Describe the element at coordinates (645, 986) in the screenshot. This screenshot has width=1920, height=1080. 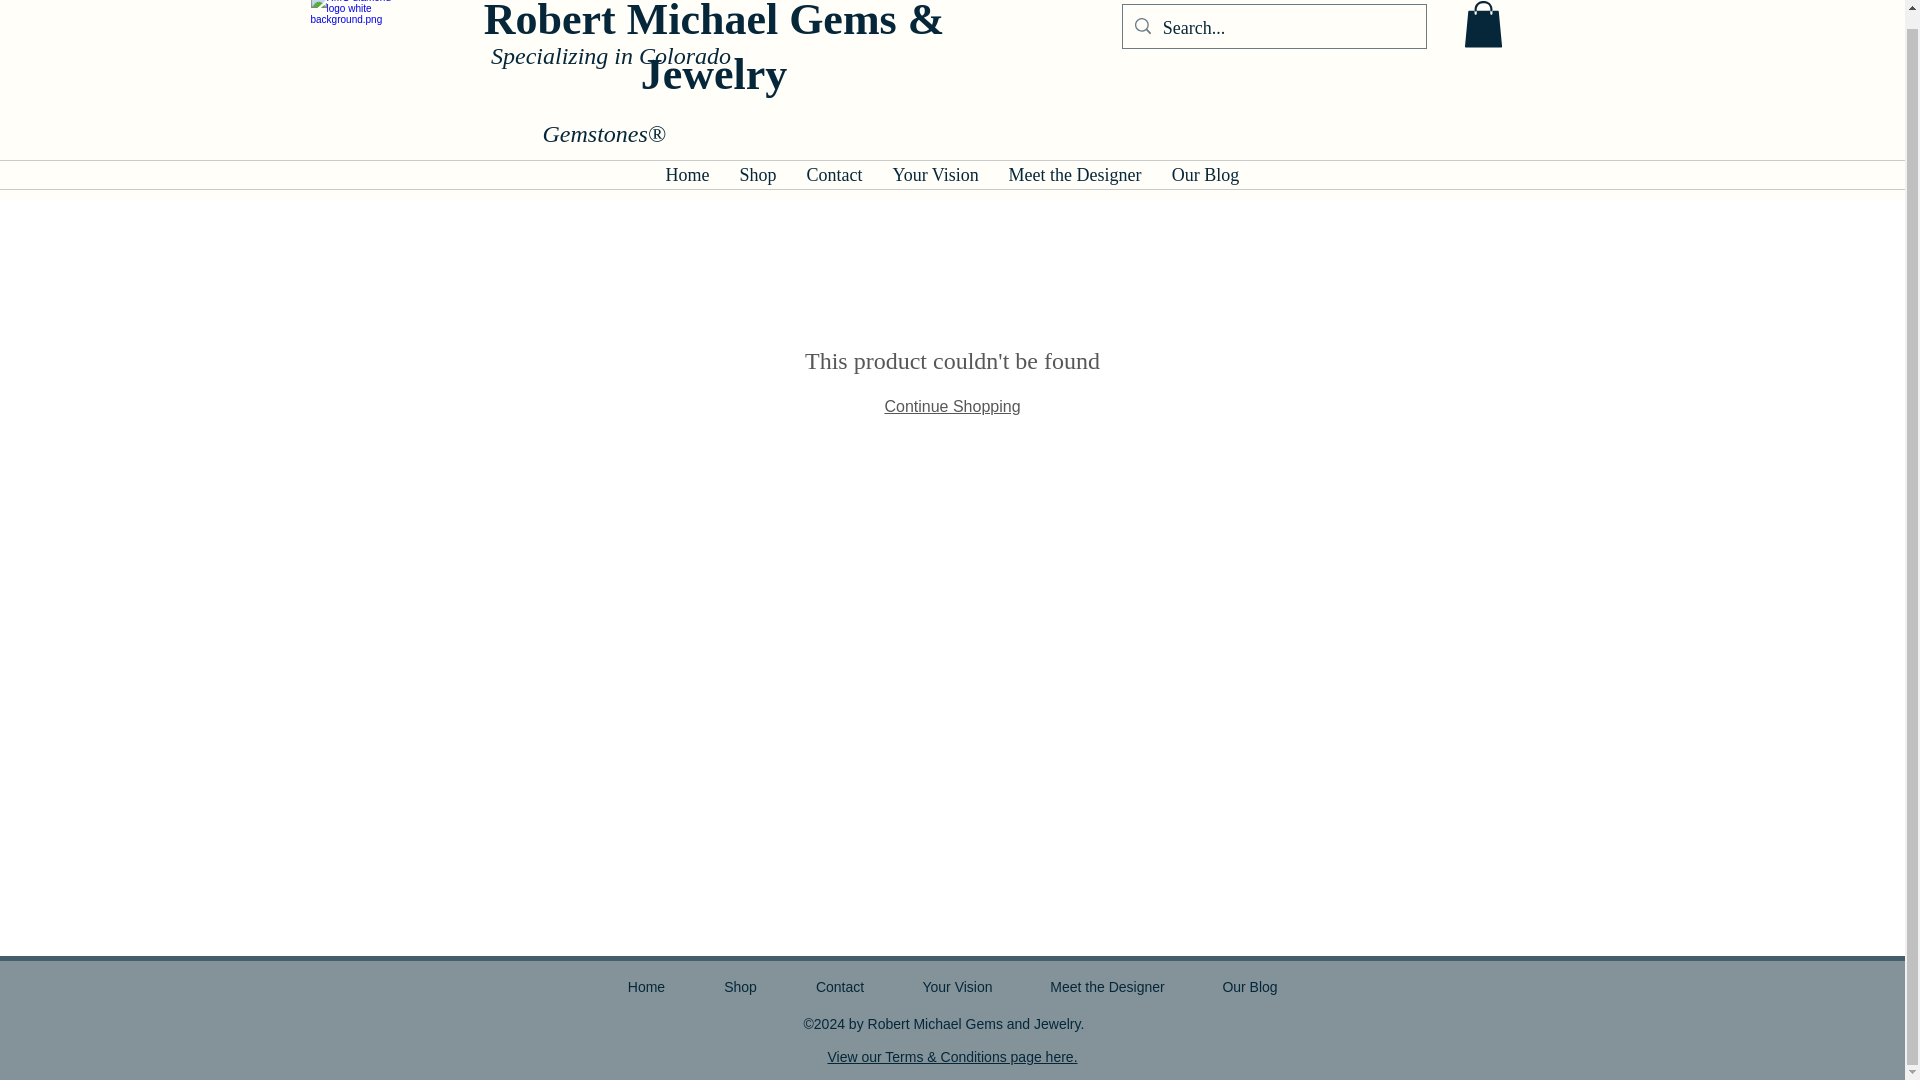
I see `Home` at that location.